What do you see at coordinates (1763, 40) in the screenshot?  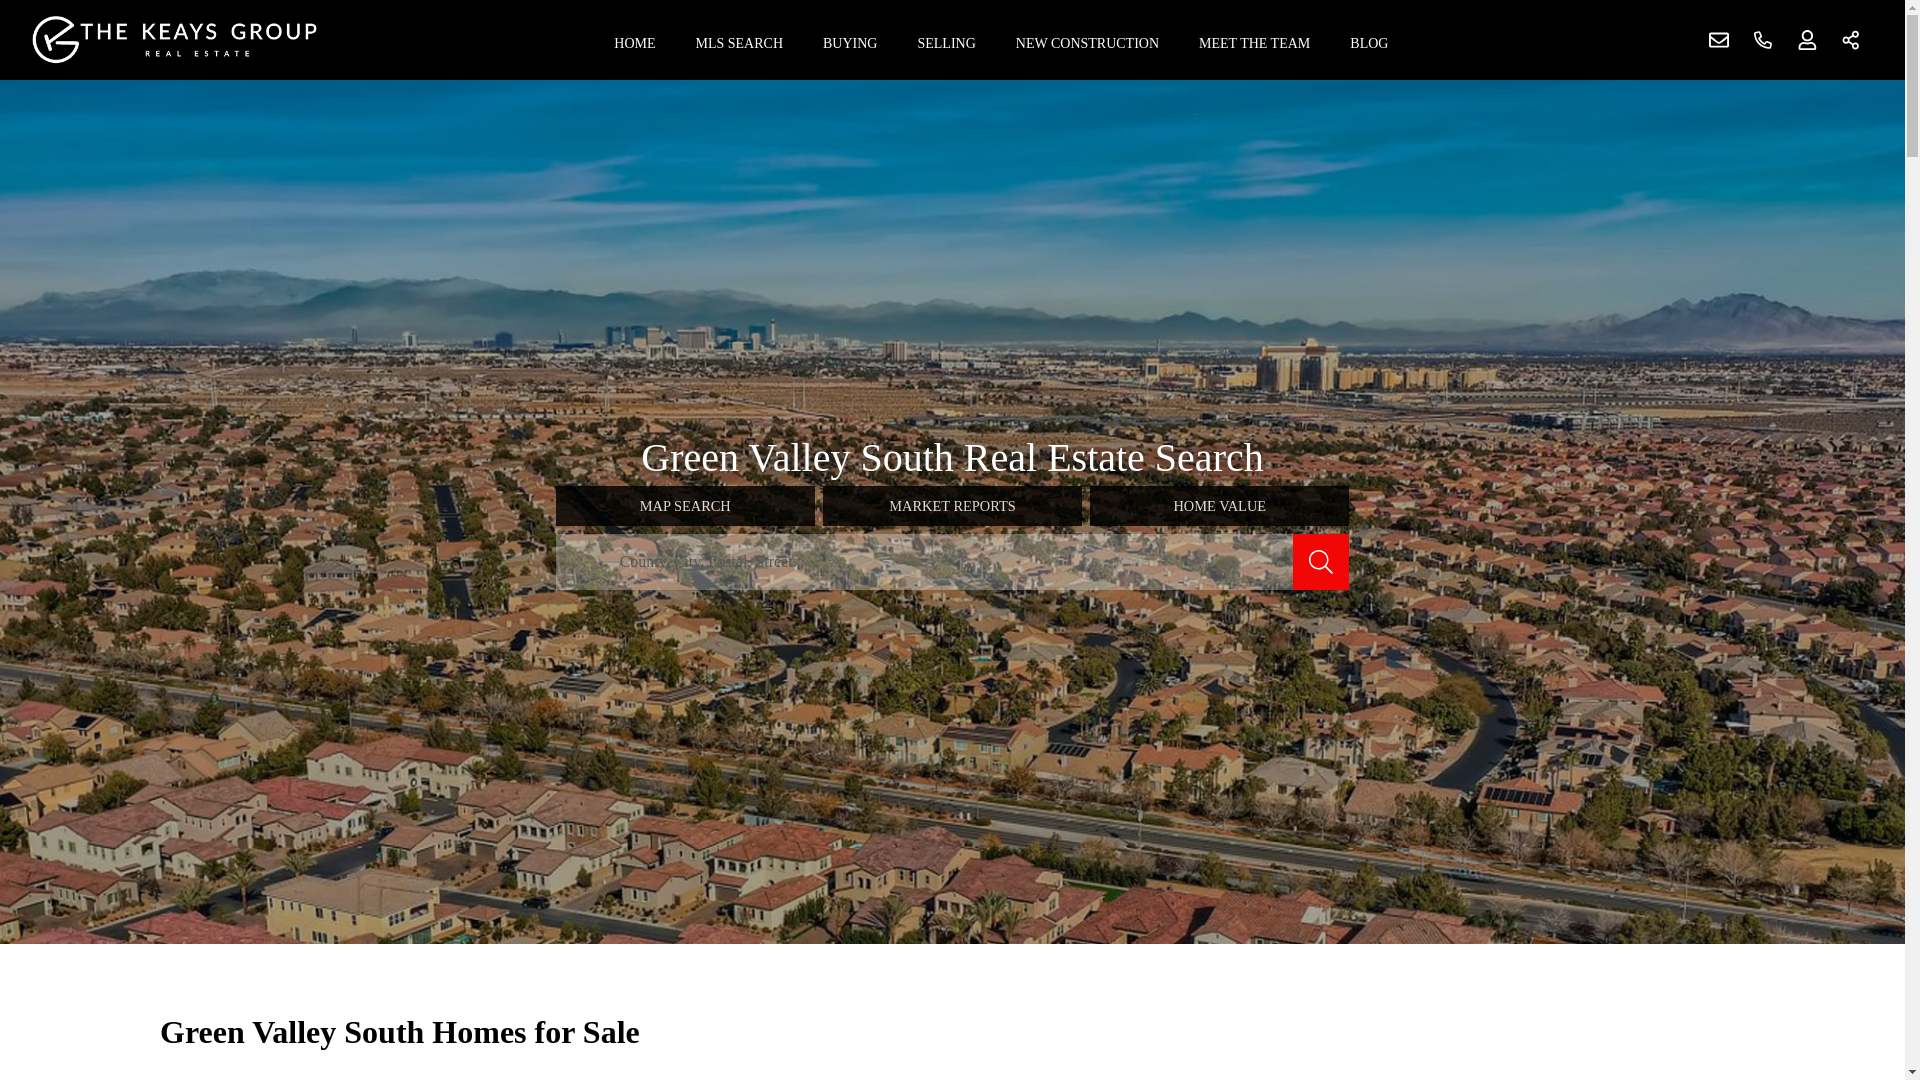 I see `Phone number` at bounding box center [1763, 40].